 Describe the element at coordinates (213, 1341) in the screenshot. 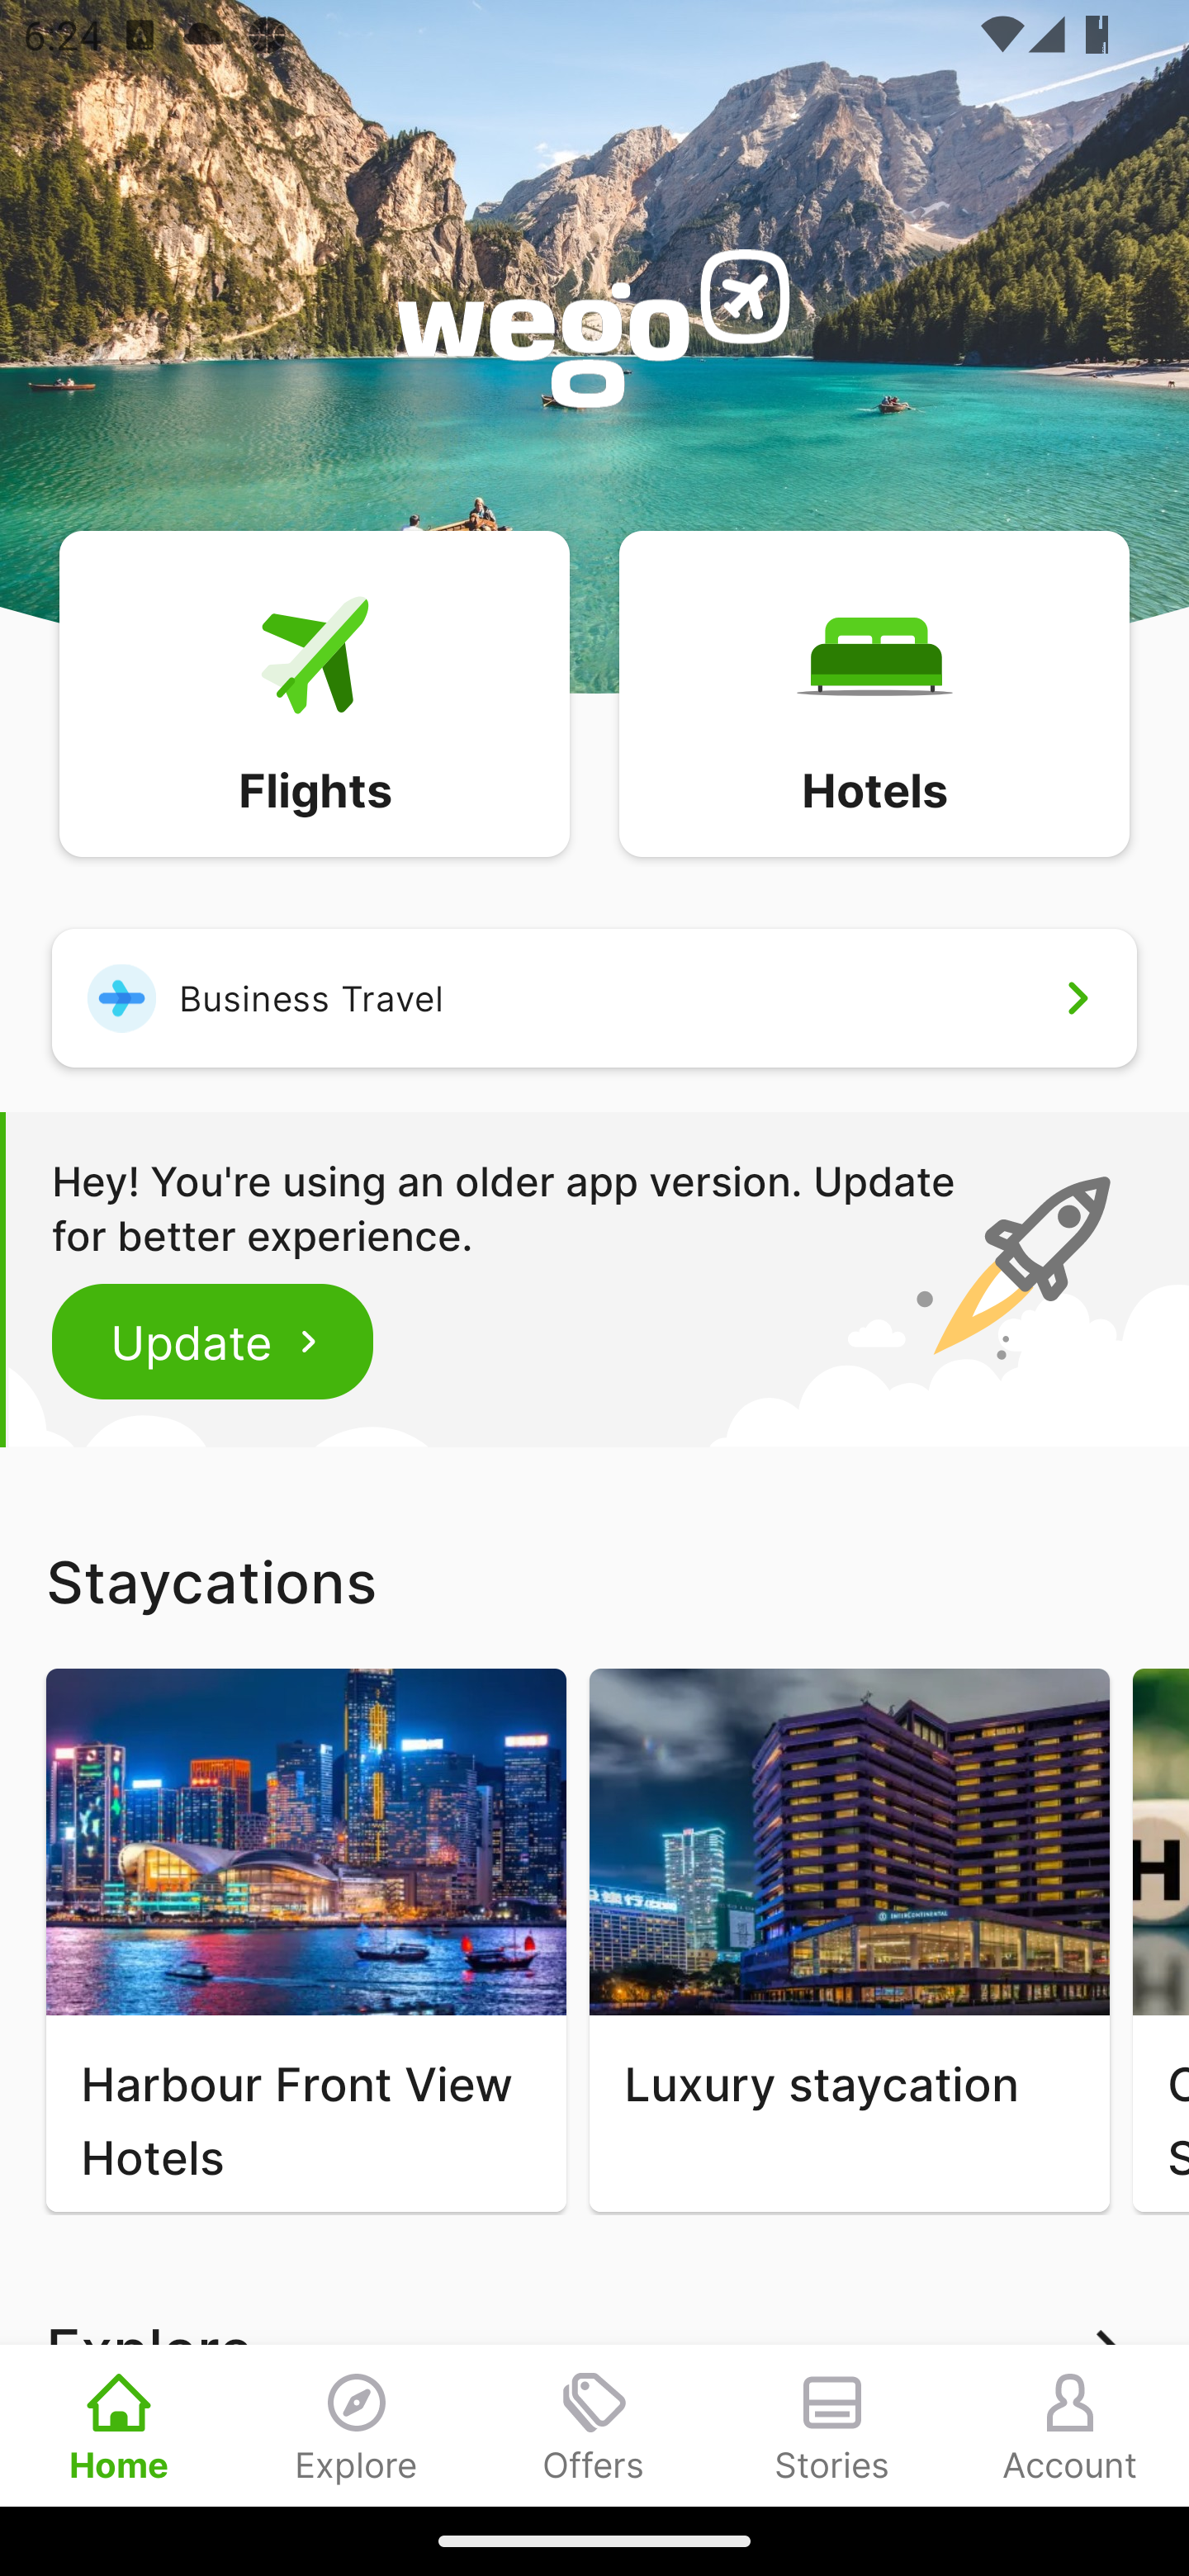

I see `Update` at that location.